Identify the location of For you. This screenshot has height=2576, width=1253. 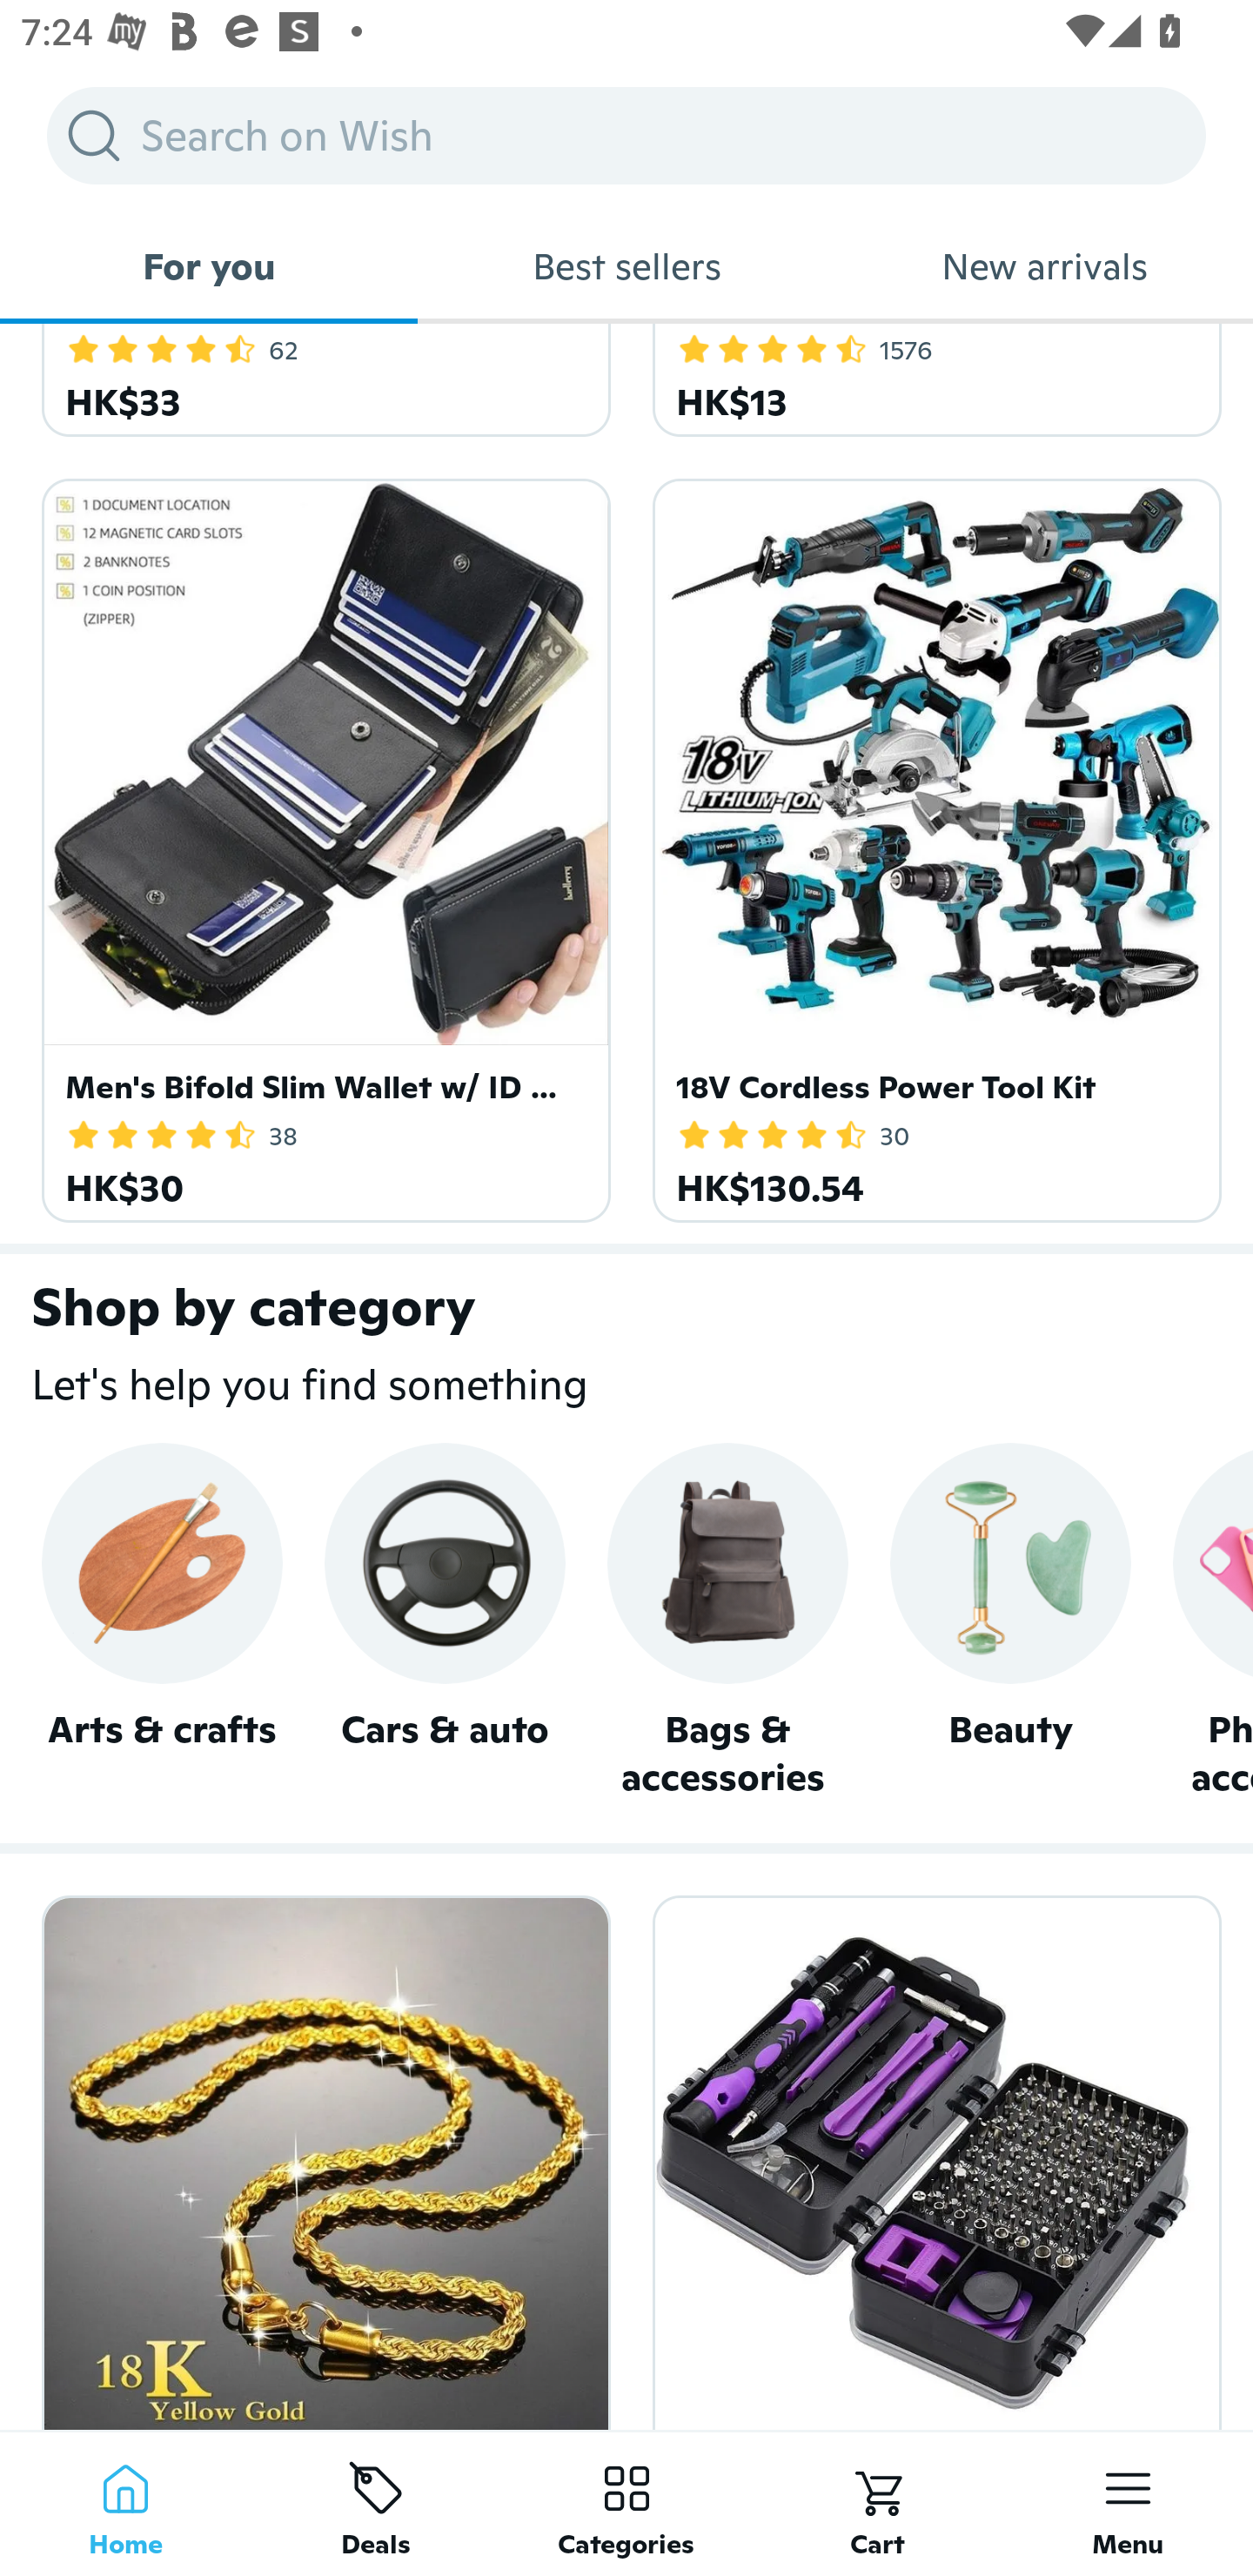
(209, 266).